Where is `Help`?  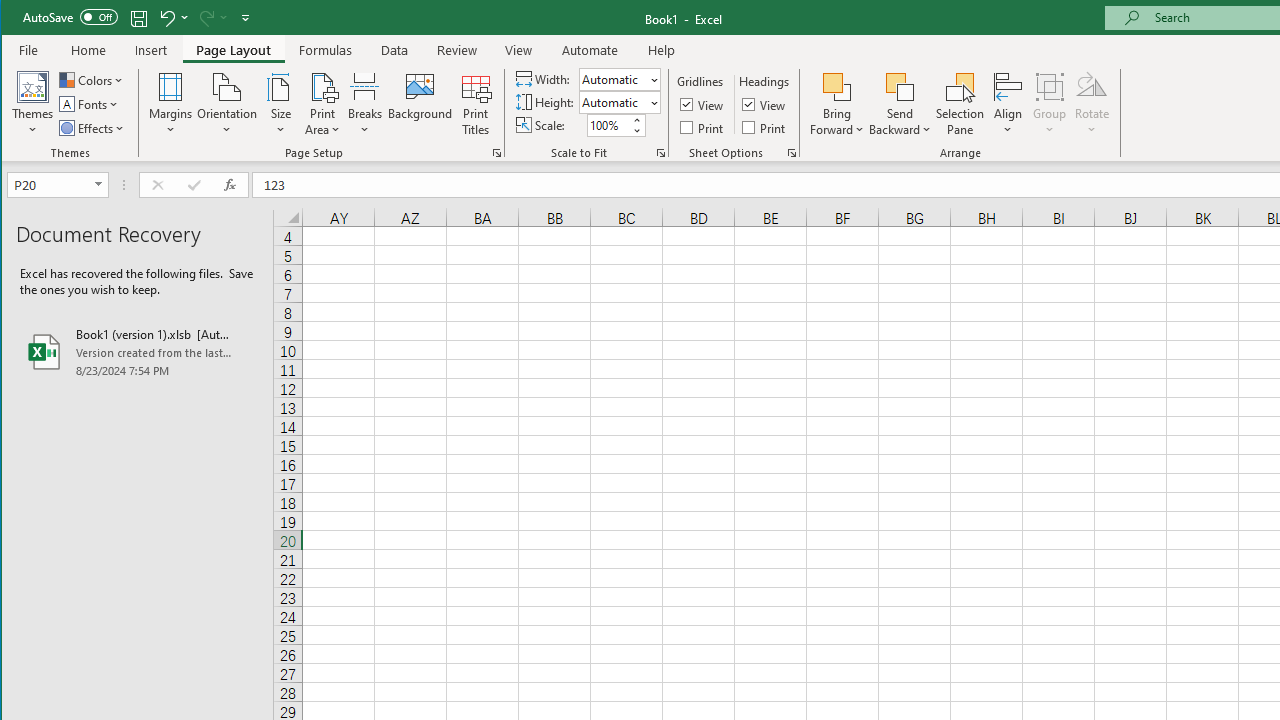 Help is located at coordinates (661, 50).